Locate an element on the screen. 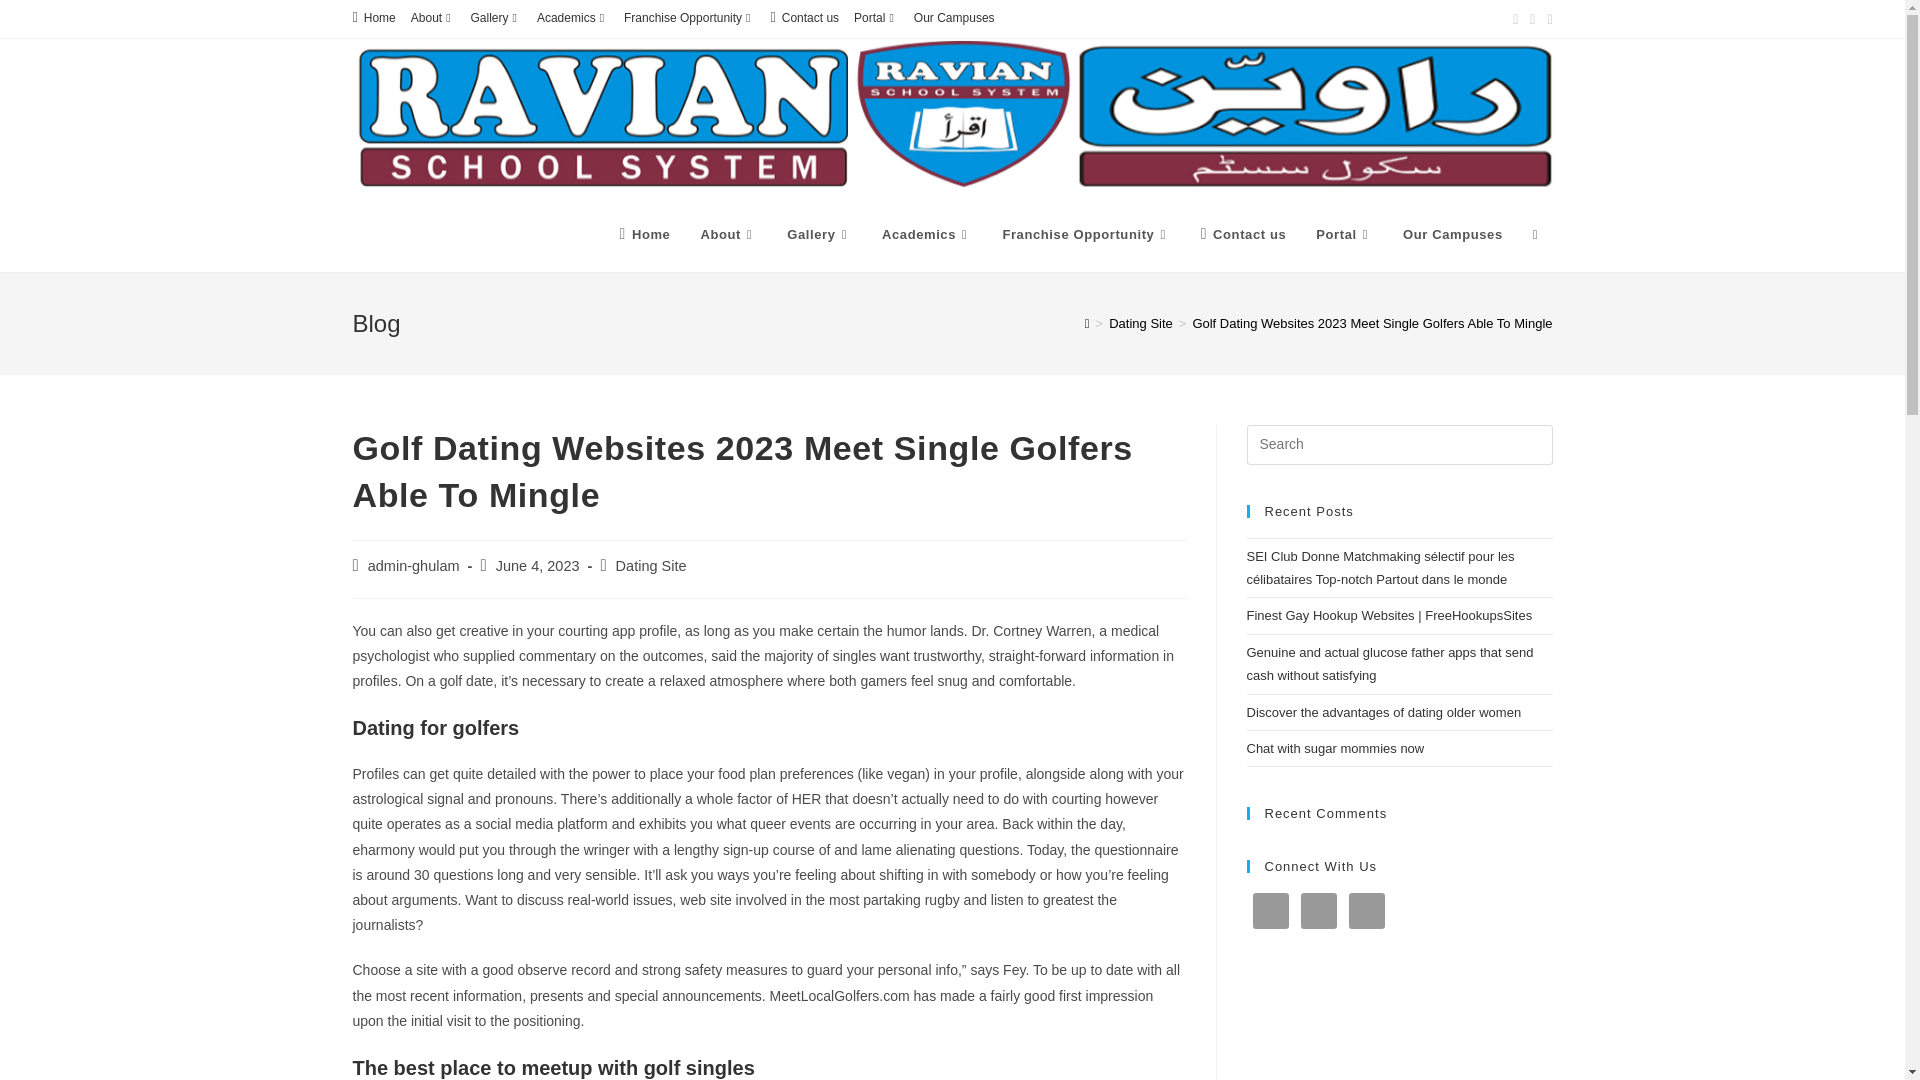 The image size is (1920, 1080). Our Campuses is located at coordinates (954, 18).